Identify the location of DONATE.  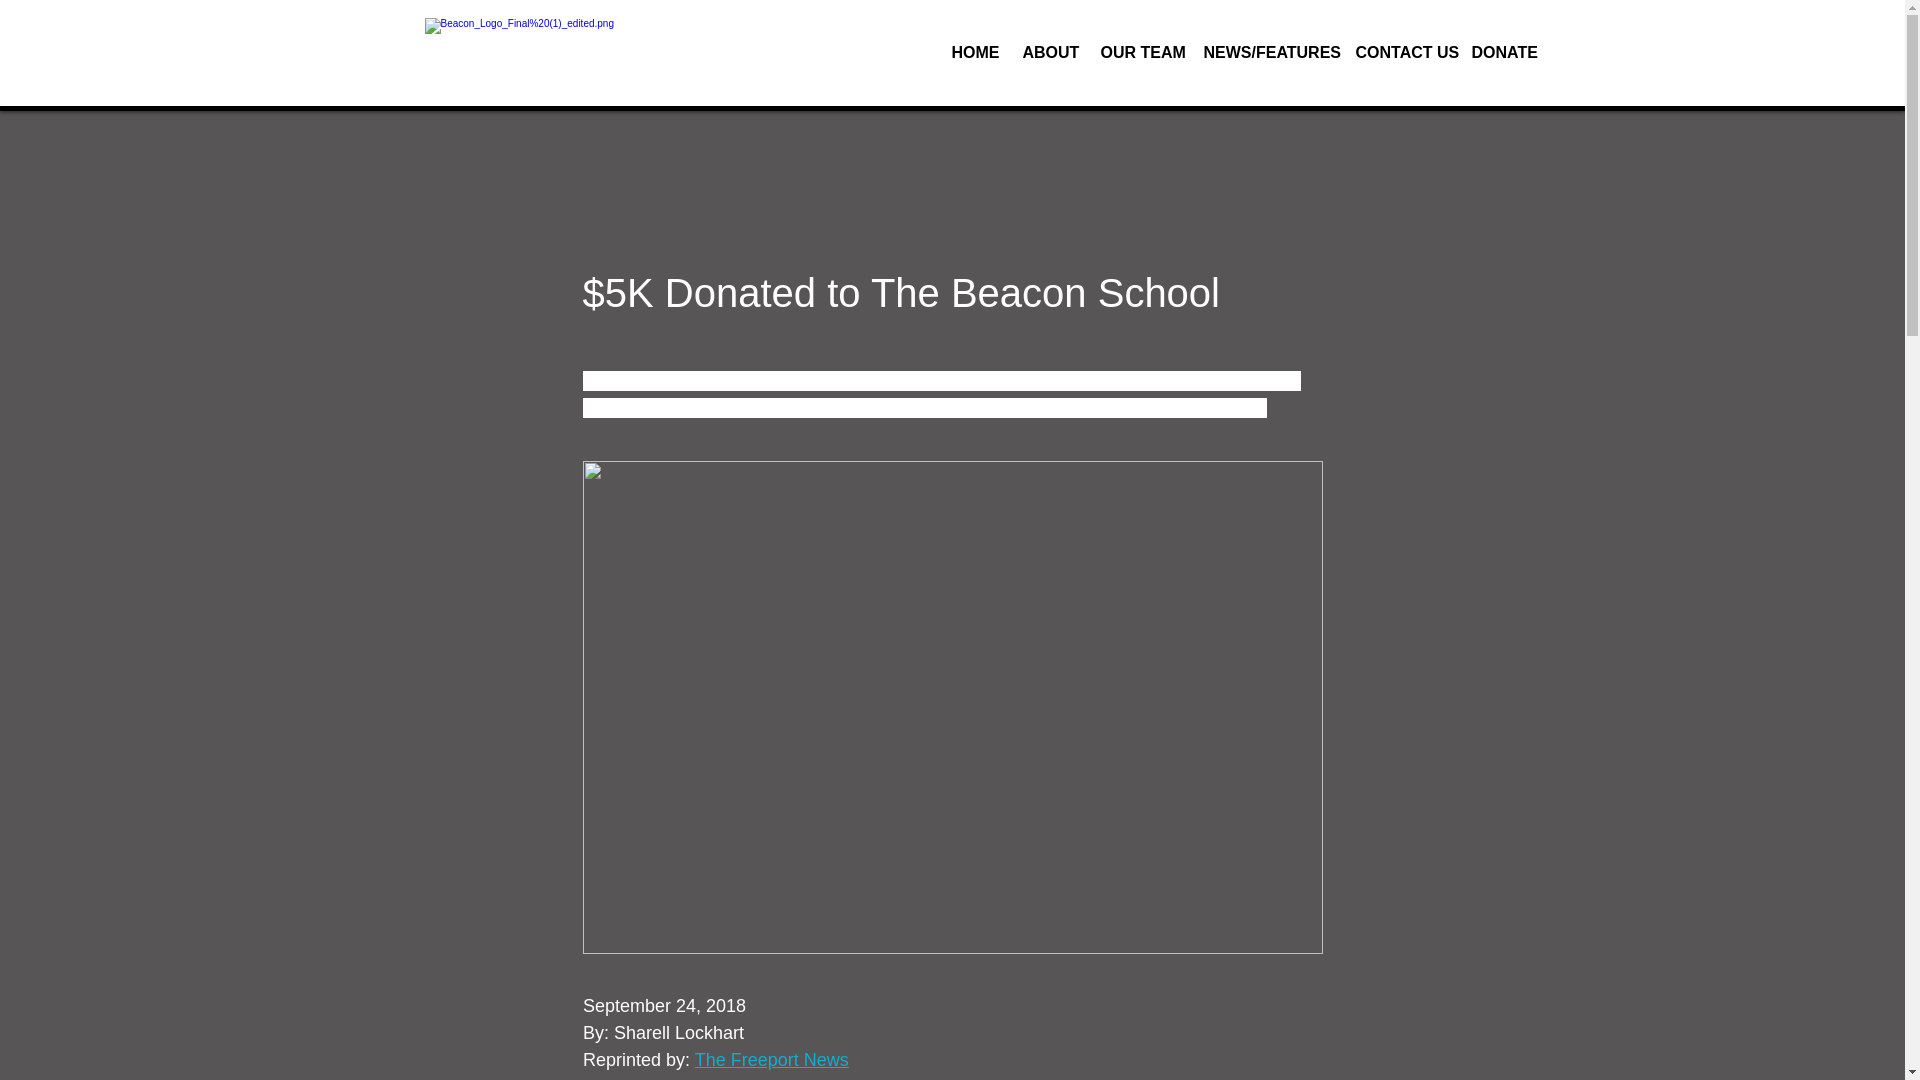
(1498, 53).